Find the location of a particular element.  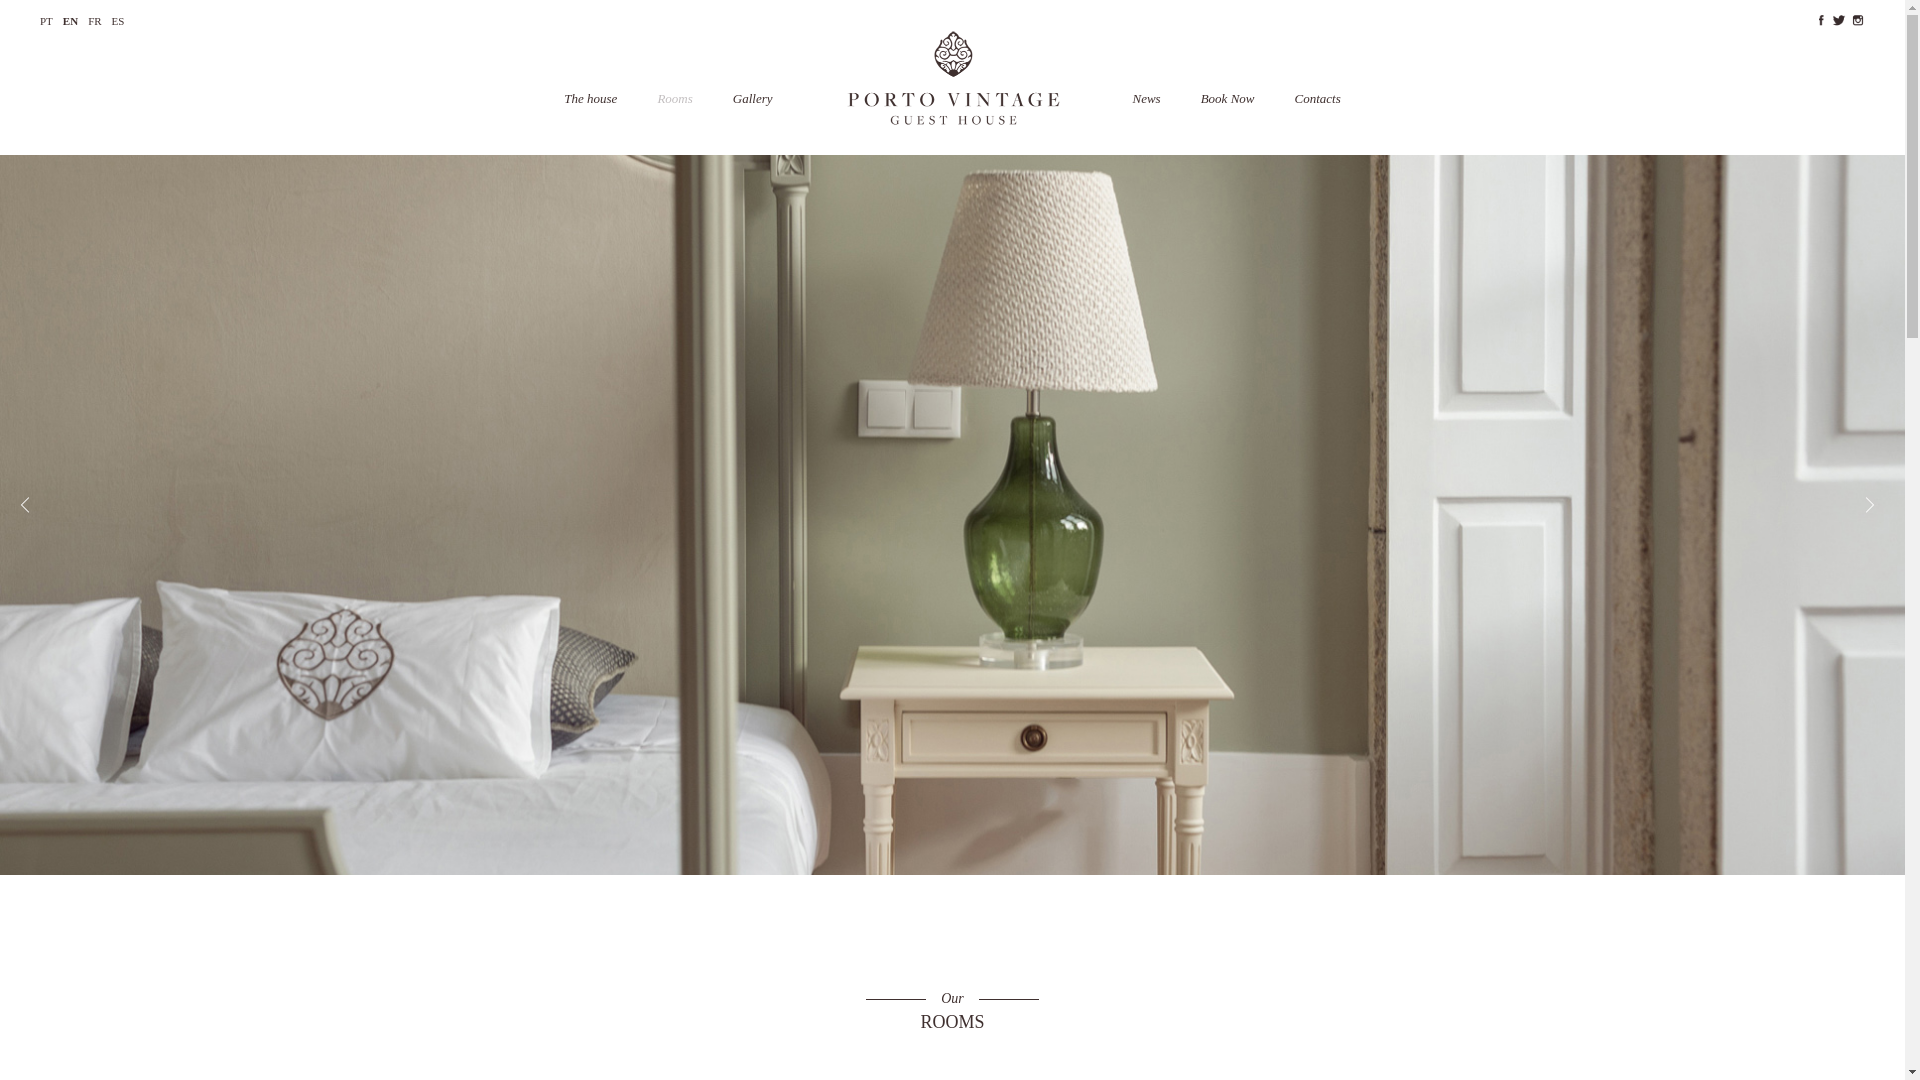

Rooms is located at coordinates (674, 98).